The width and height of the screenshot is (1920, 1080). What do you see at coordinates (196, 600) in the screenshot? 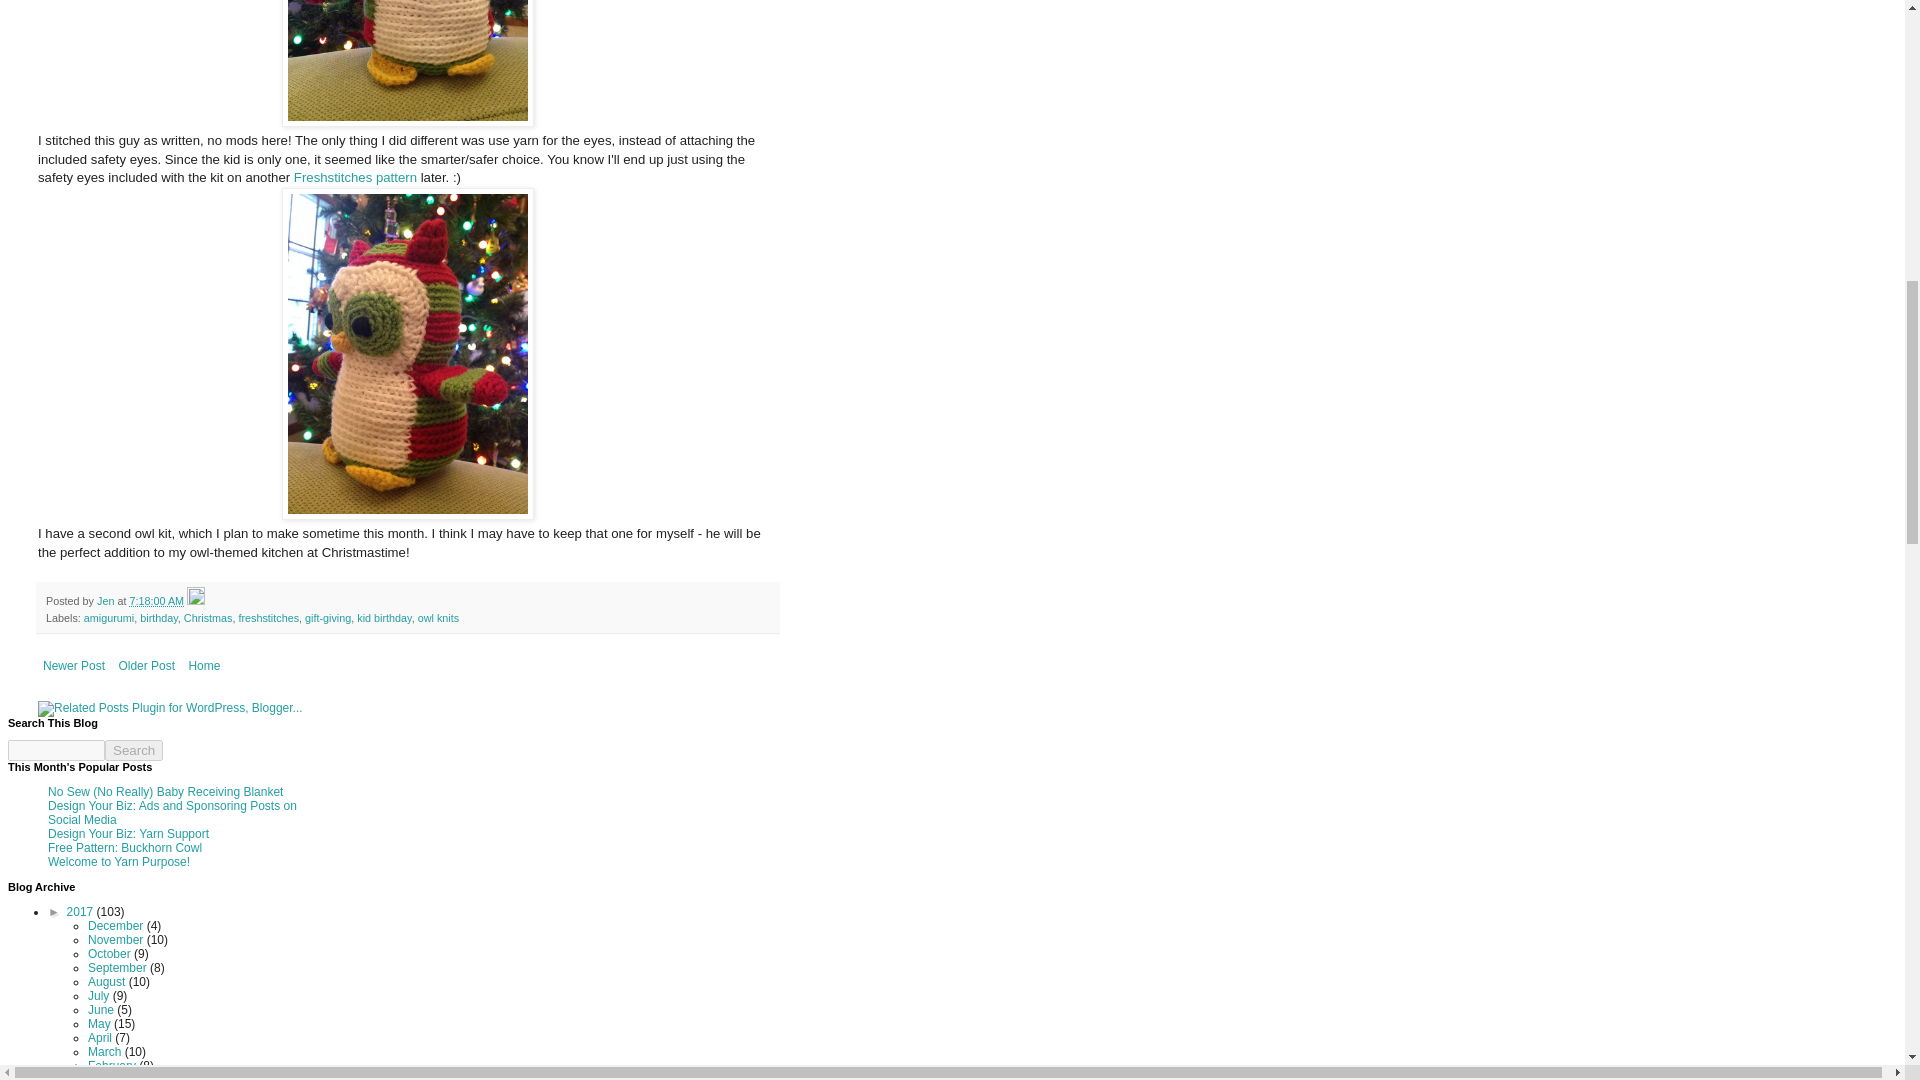
I see `Edit Post` at bounding box center [196, 600].